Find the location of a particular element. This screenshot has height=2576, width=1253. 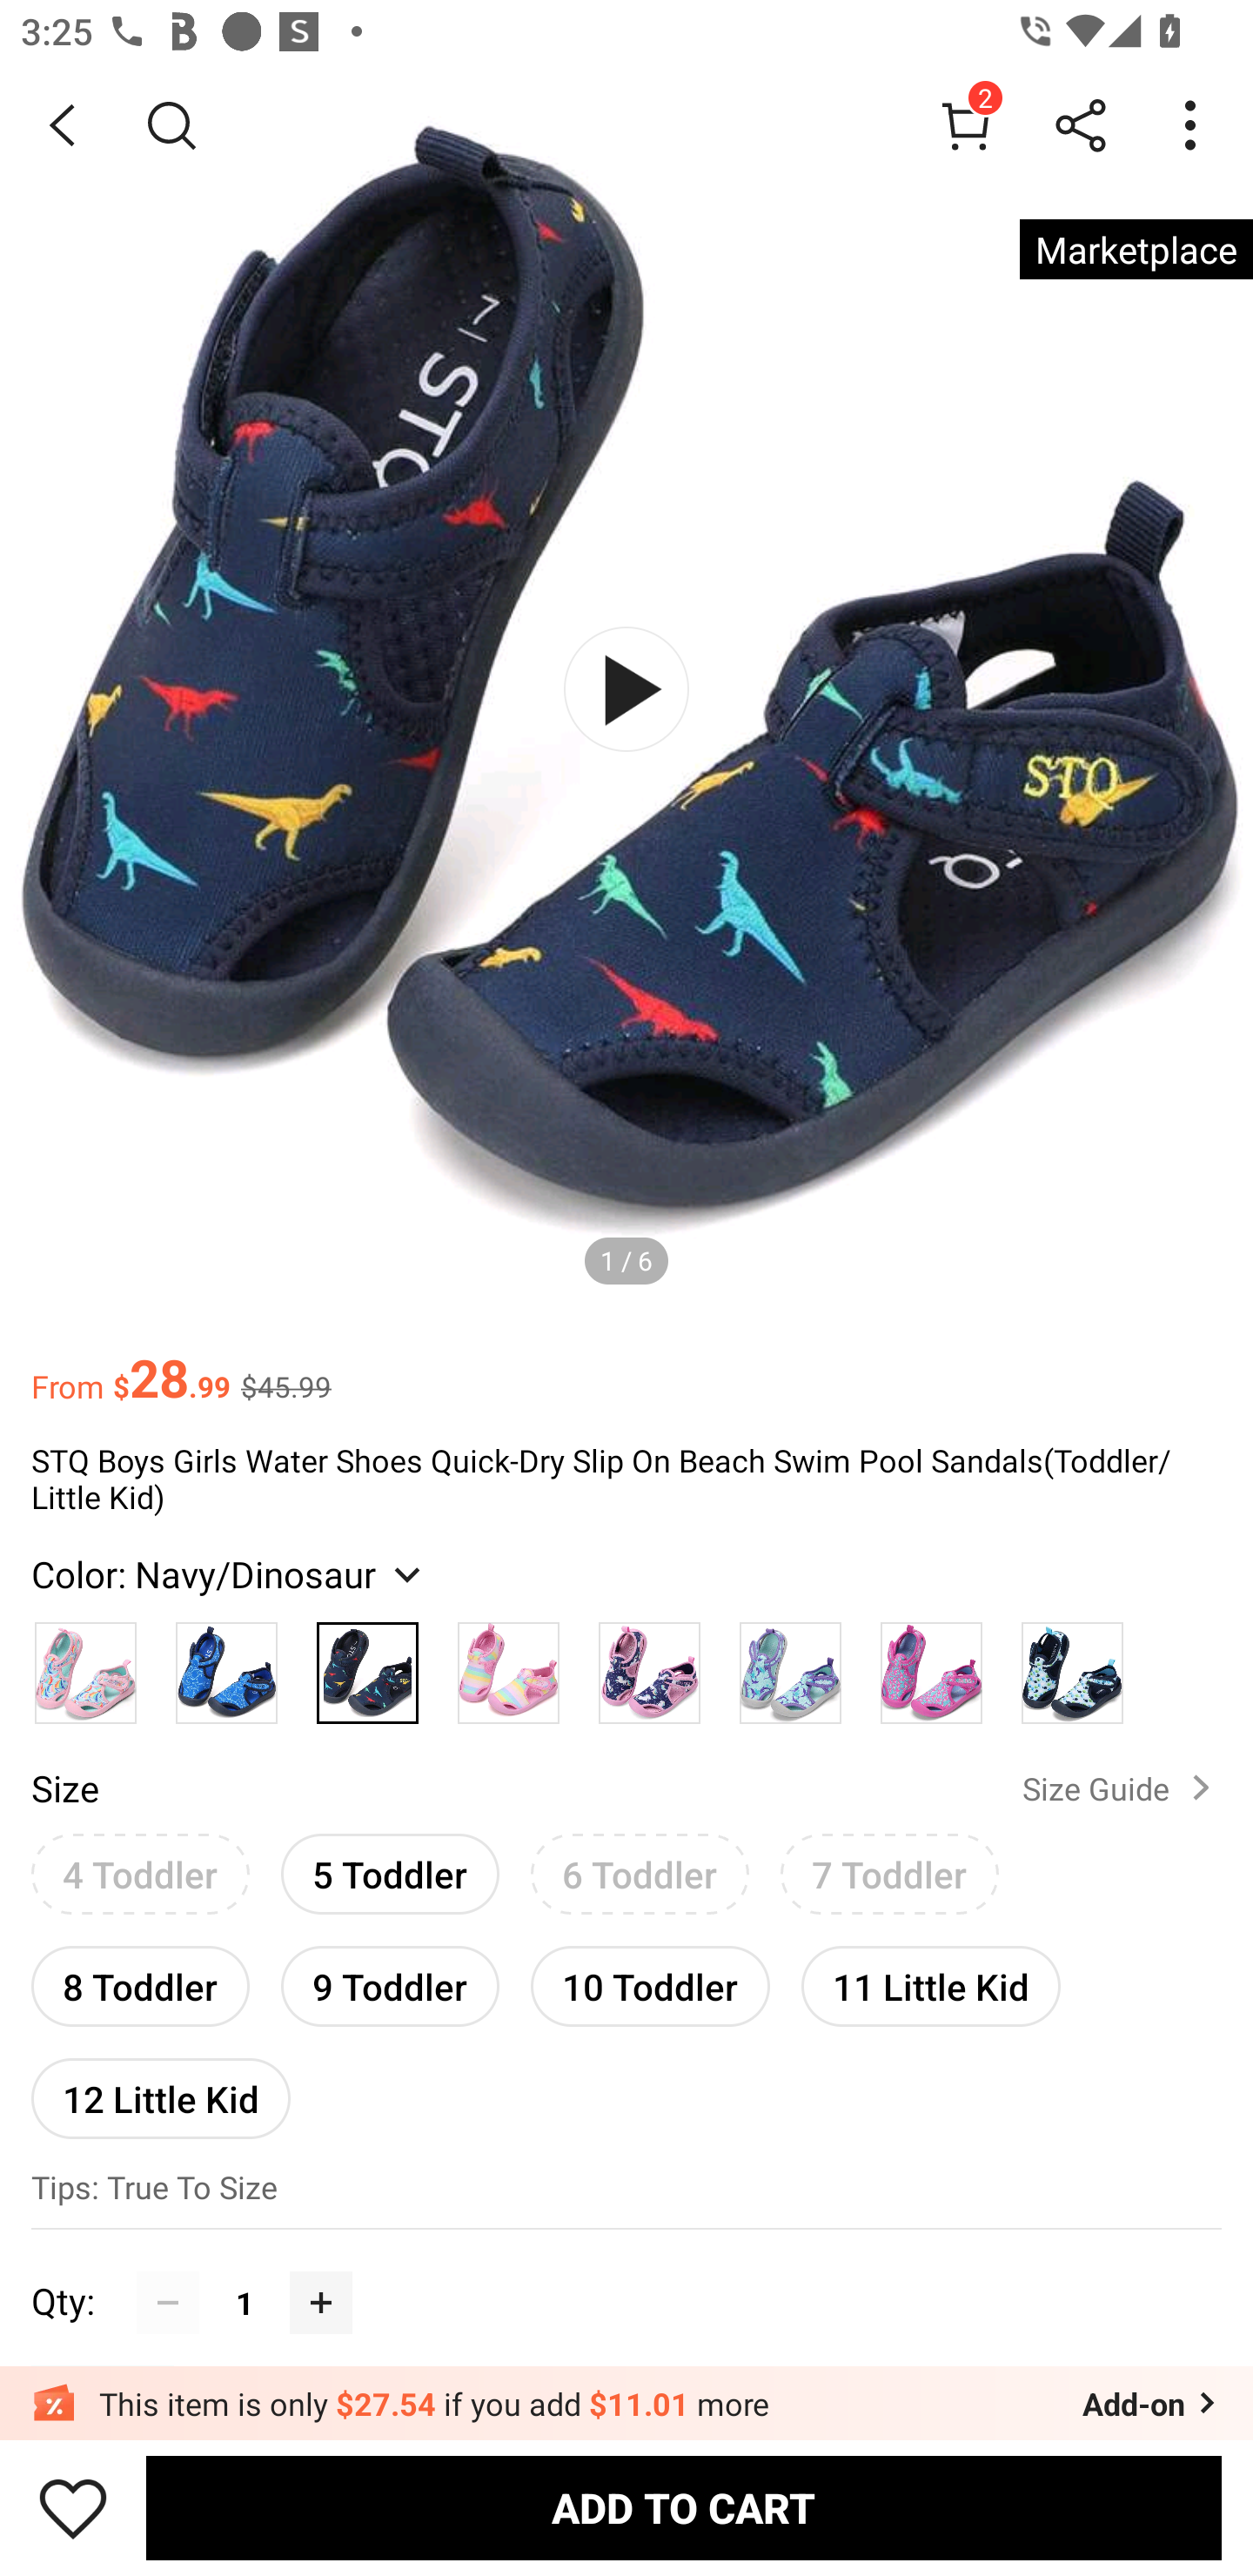

PHOTOS Marketplace 1 / 6 is located at coordinates (626, 689).